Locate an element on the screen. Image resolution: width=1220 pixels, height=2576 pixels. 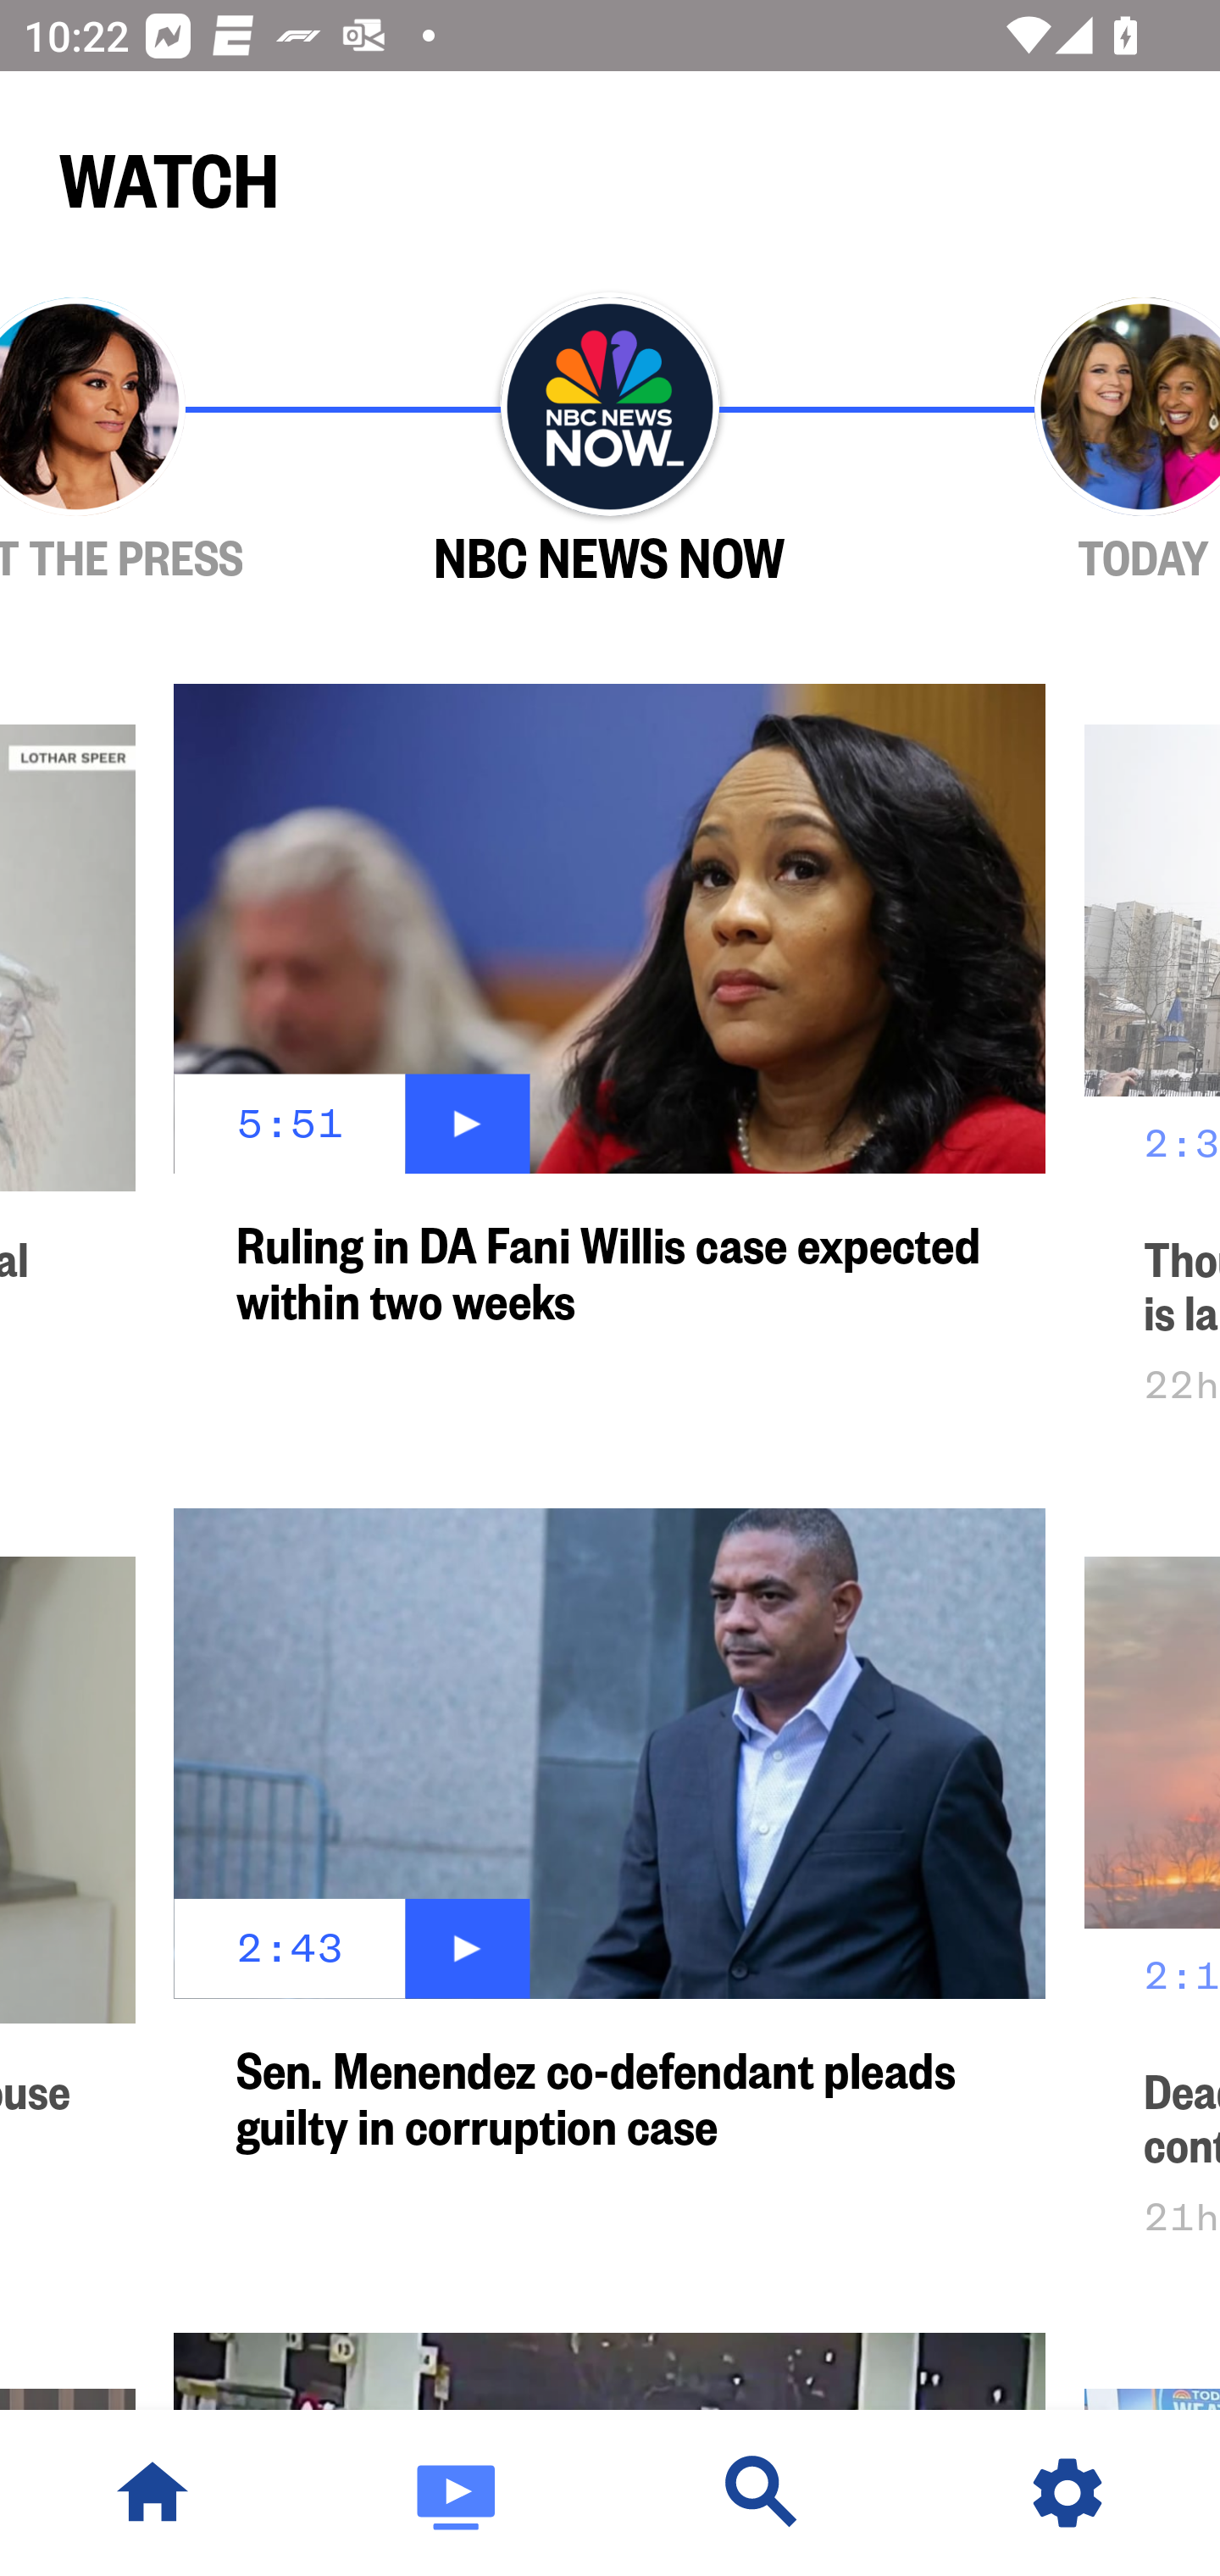
Discover is located at coordinates (762, 2493).